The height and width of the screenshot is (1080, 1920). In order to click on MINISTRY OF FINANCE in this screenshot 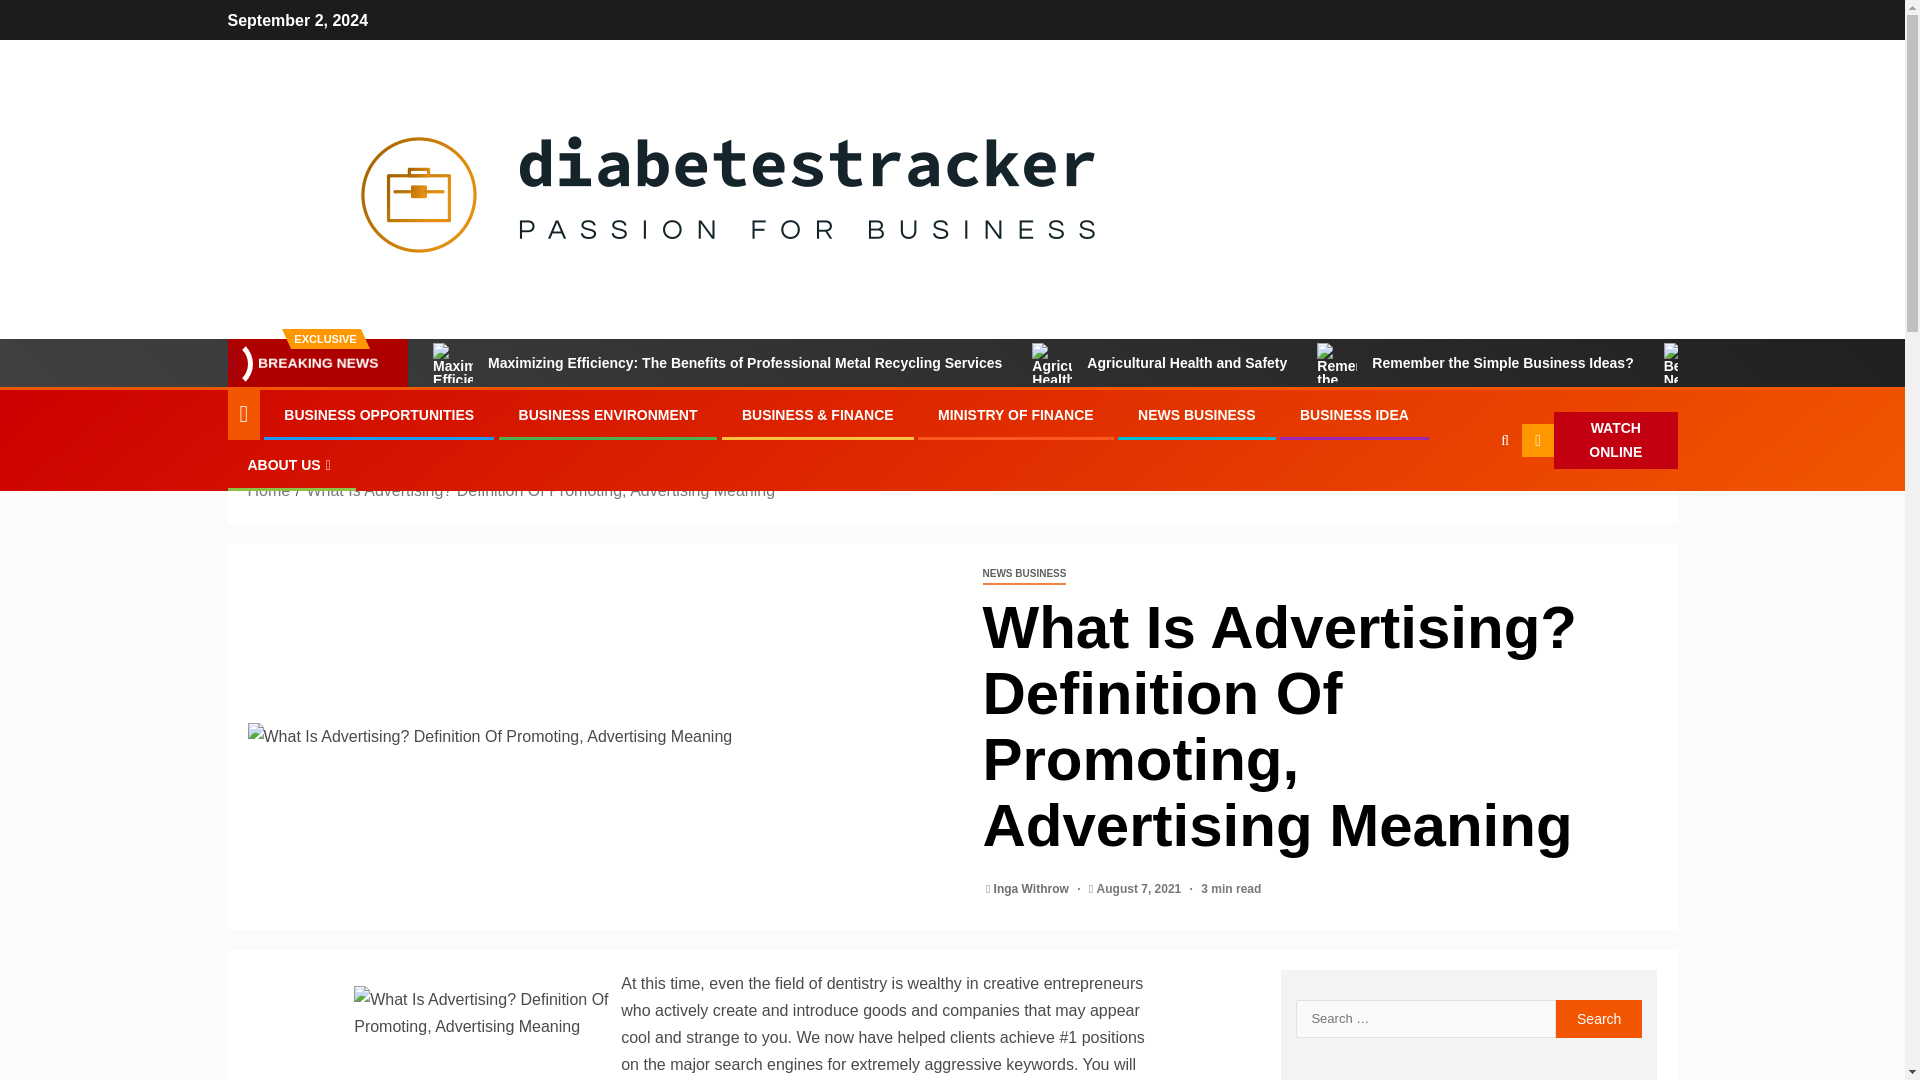, I will do `click(1016, 415)`.